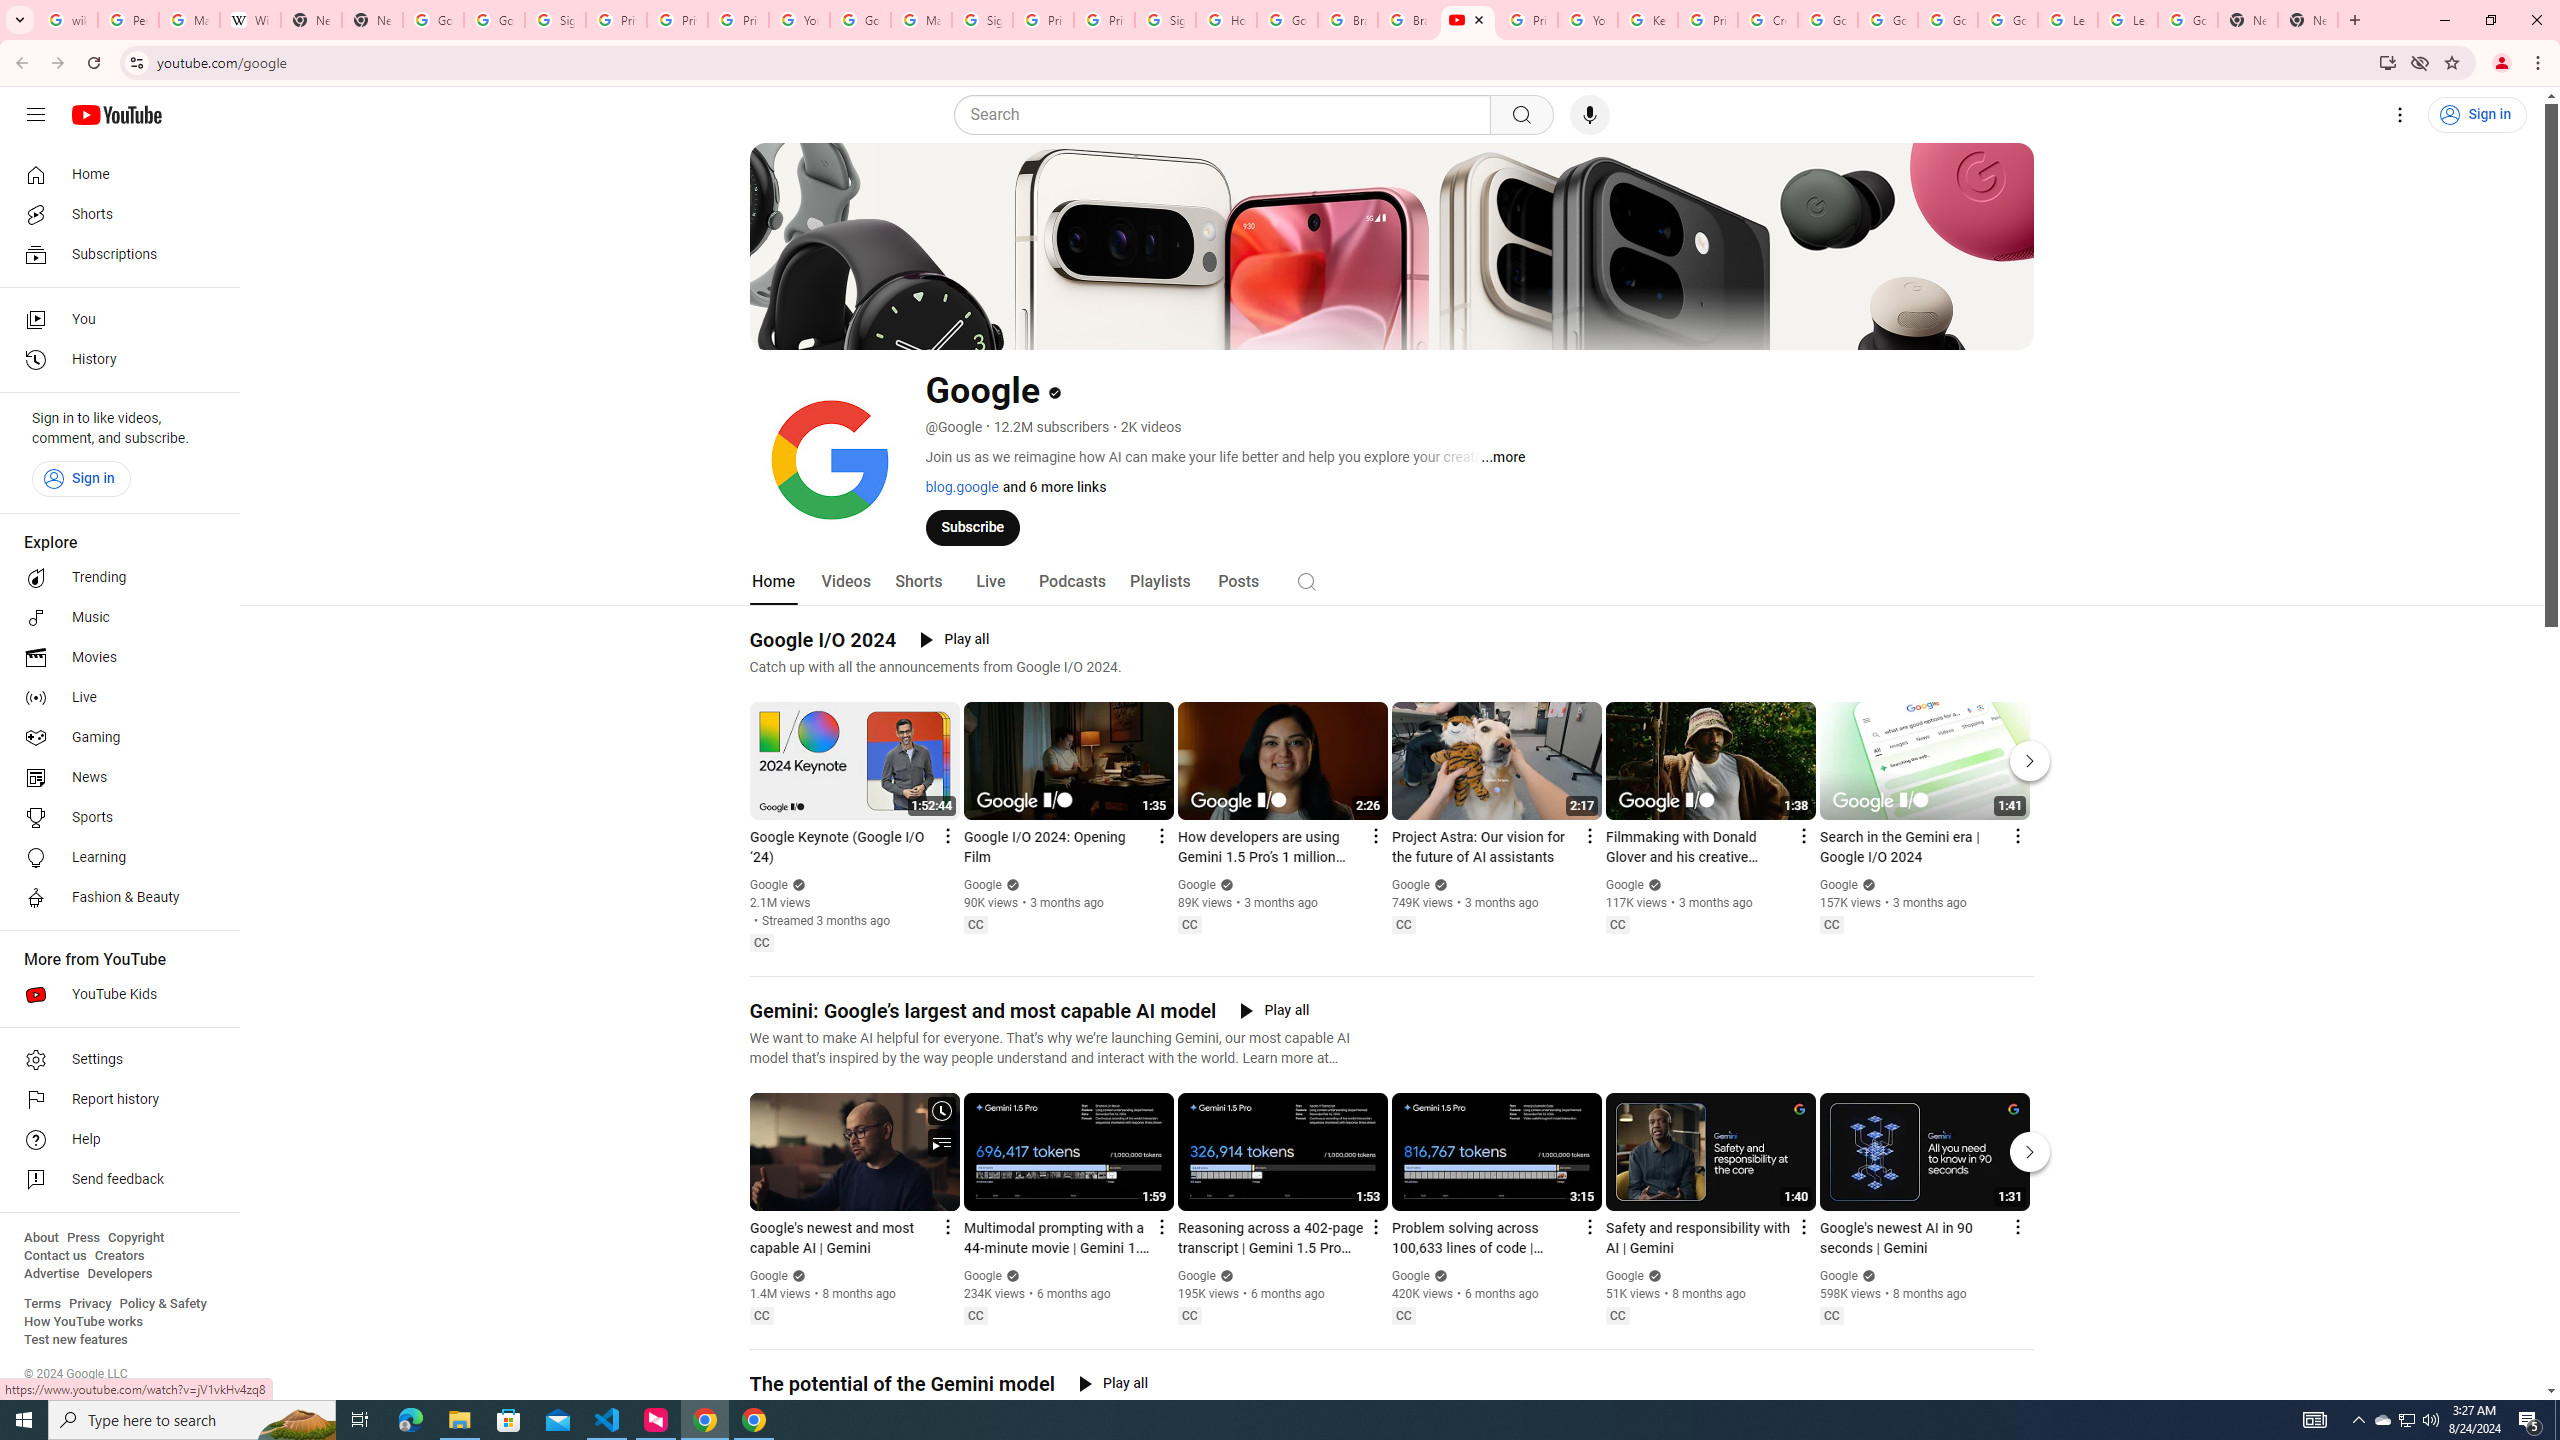  Describe the element at coordinates (902, 1384) in the screenshot. I see `The potential of the Gemini model` at that location.